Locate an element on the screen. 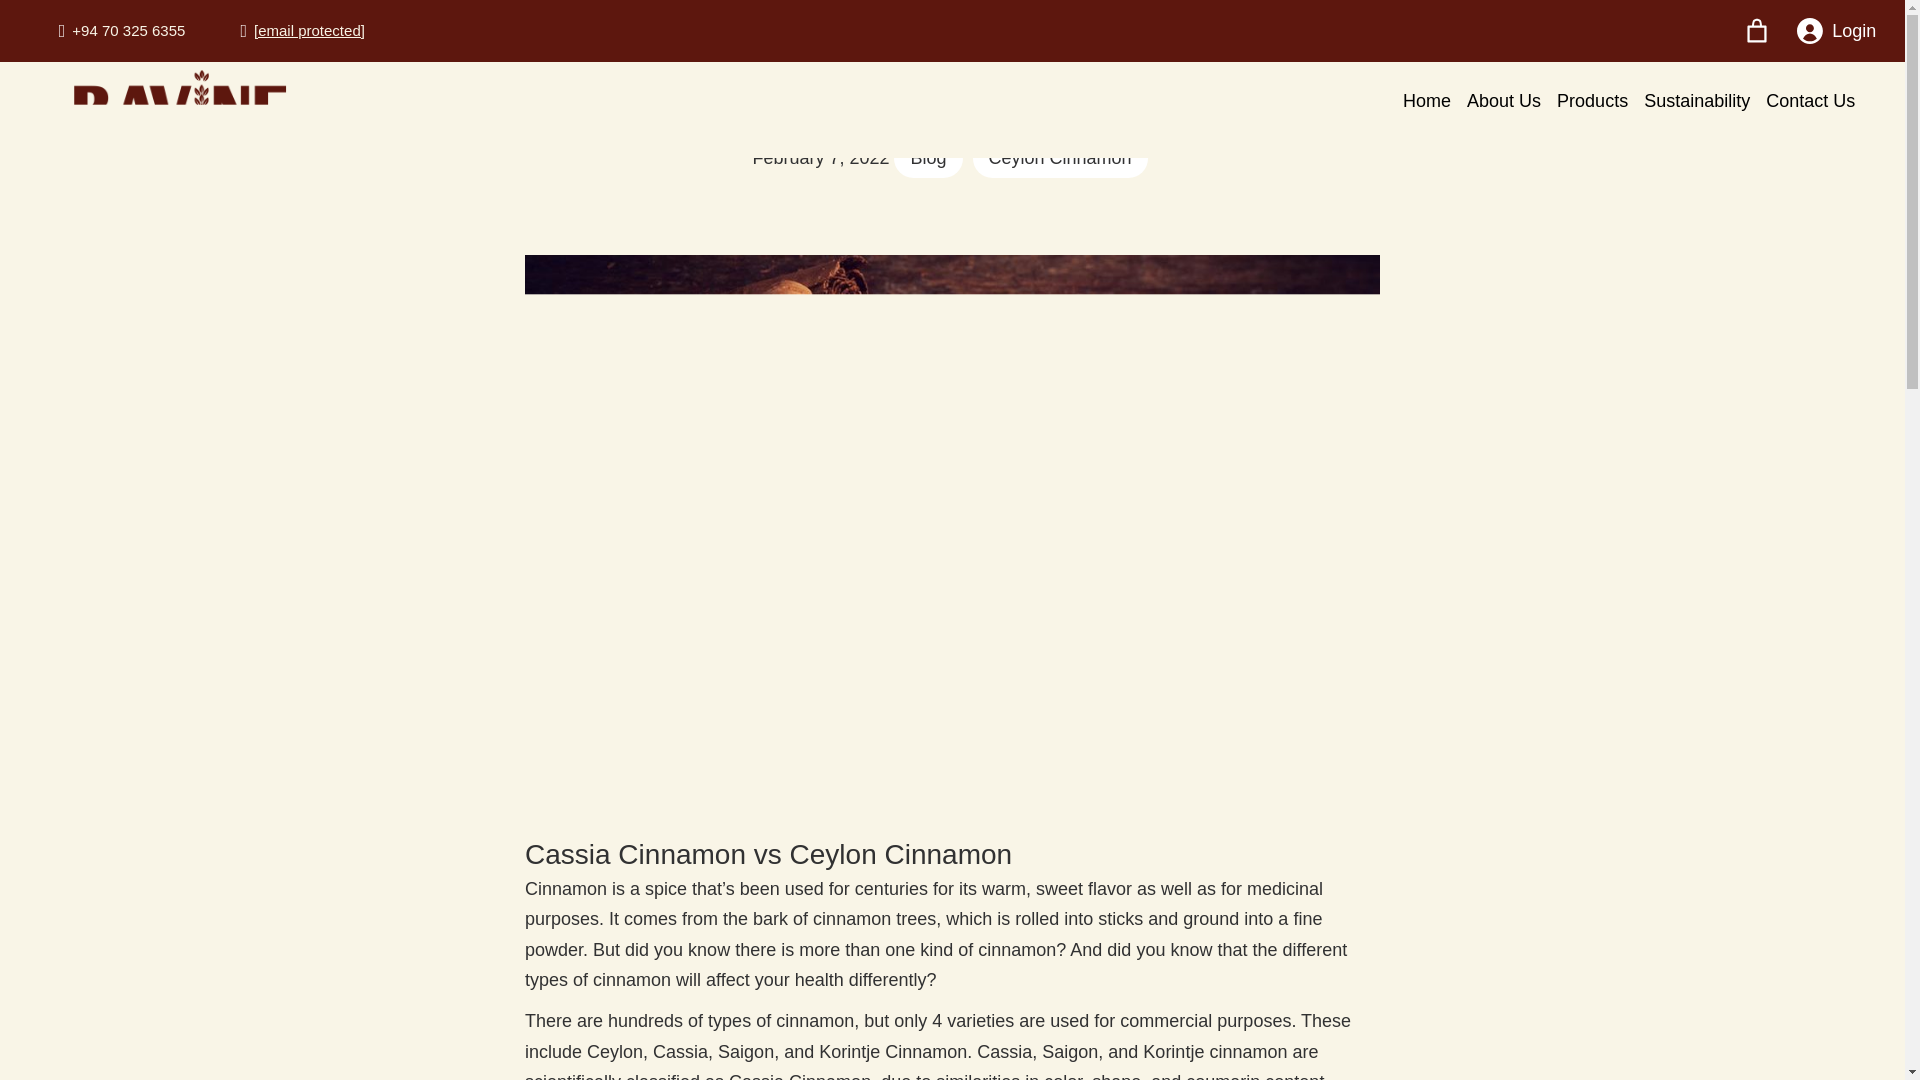 This screenshot has height=1080, width=1920. Login is located at coordinates (1831, 30).